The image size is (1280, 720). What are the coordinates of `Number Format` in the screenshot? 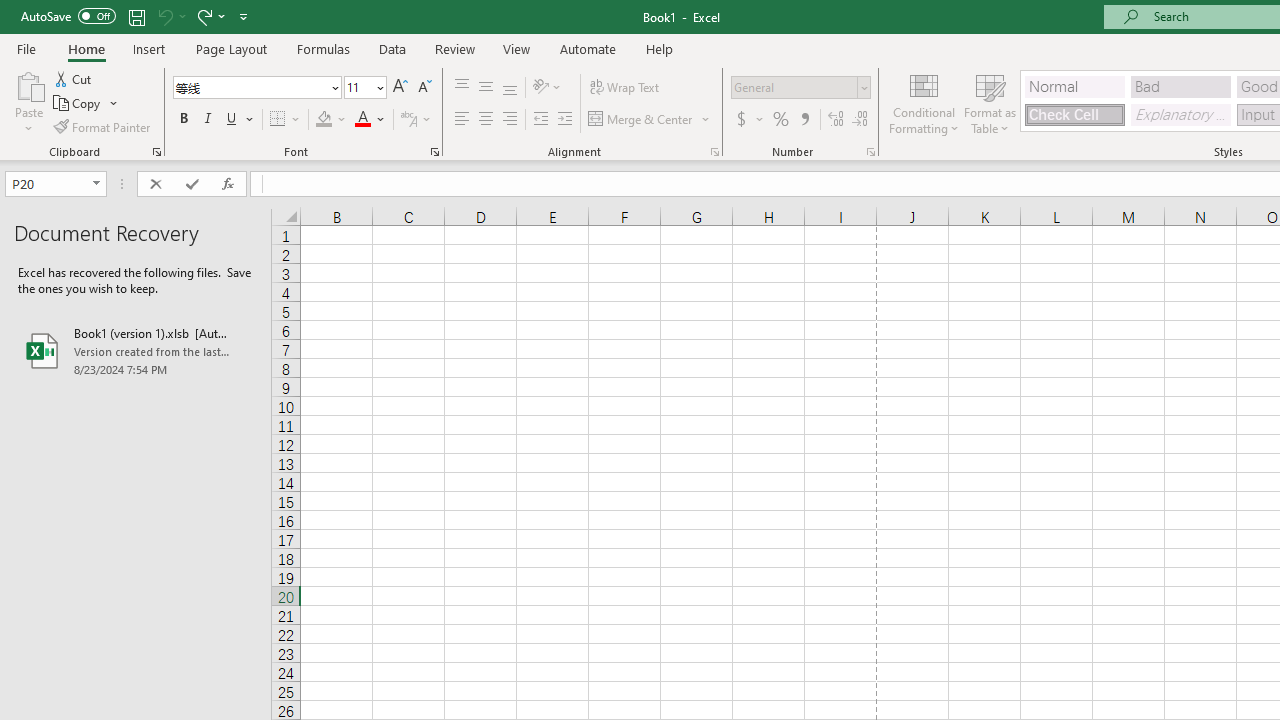 It's located at (800, 88).